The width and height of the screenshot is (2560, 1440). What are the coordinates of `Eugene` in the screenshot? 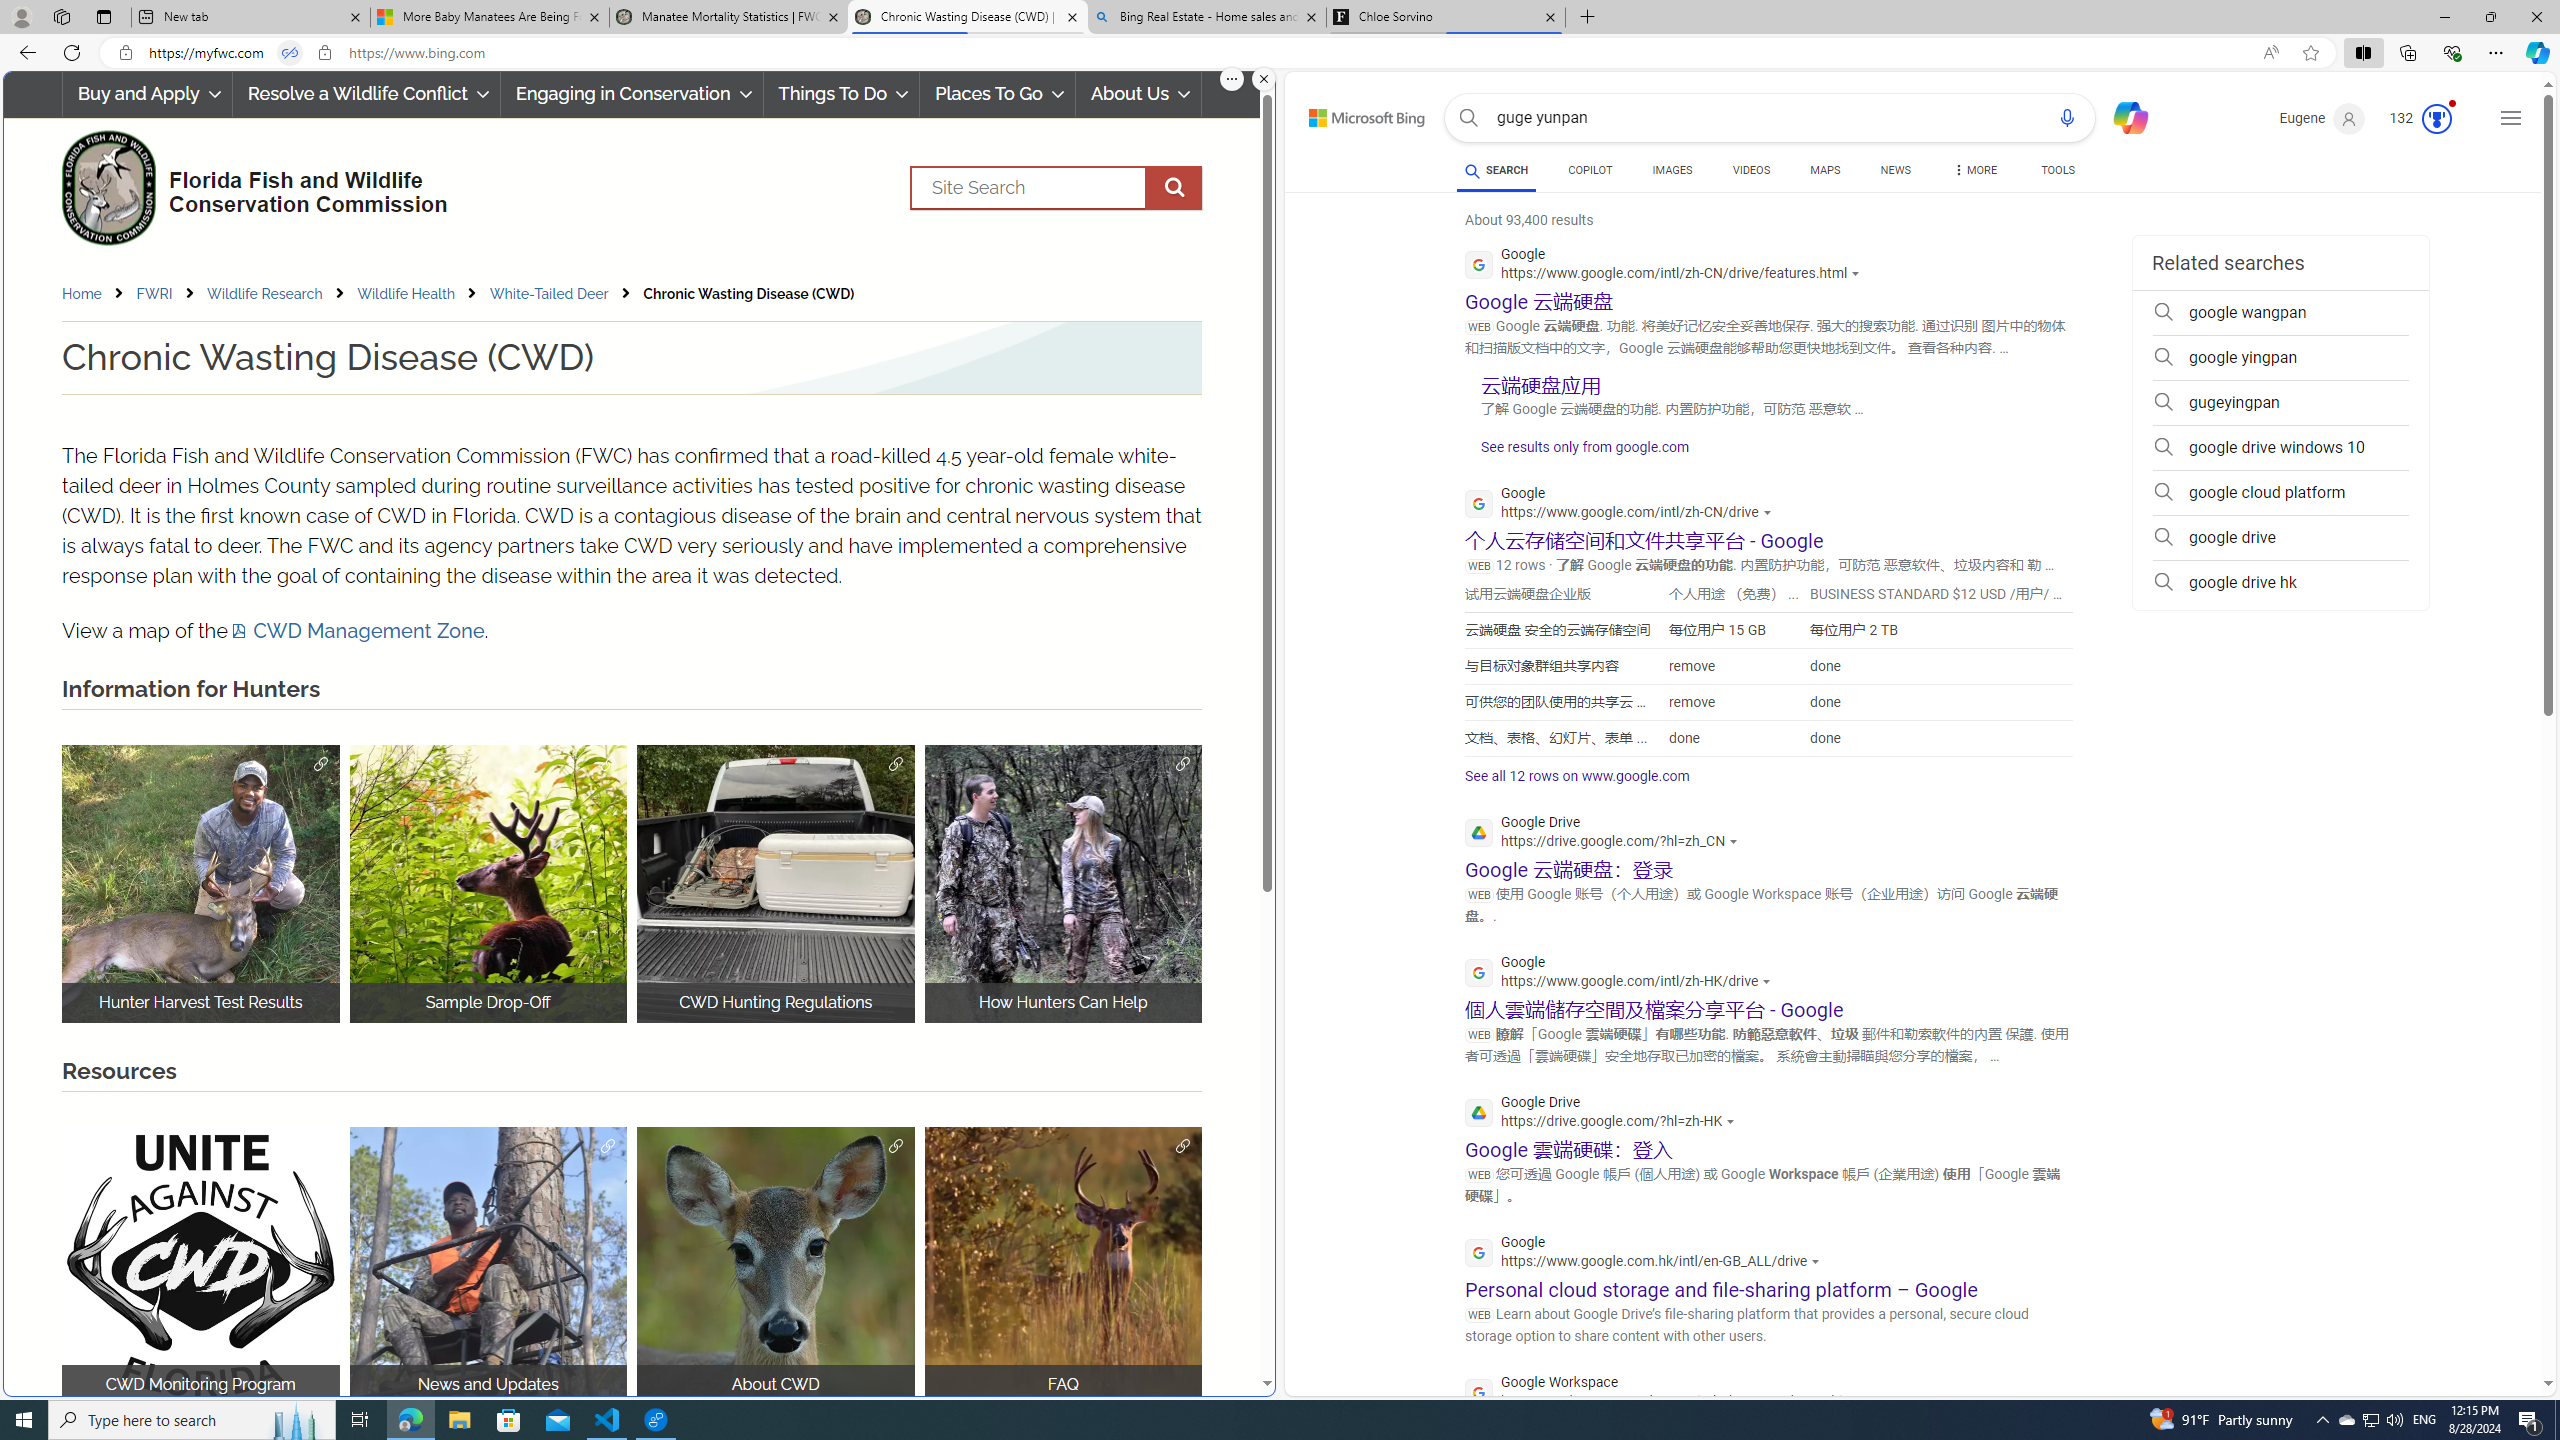 It's located at (2322, 118).